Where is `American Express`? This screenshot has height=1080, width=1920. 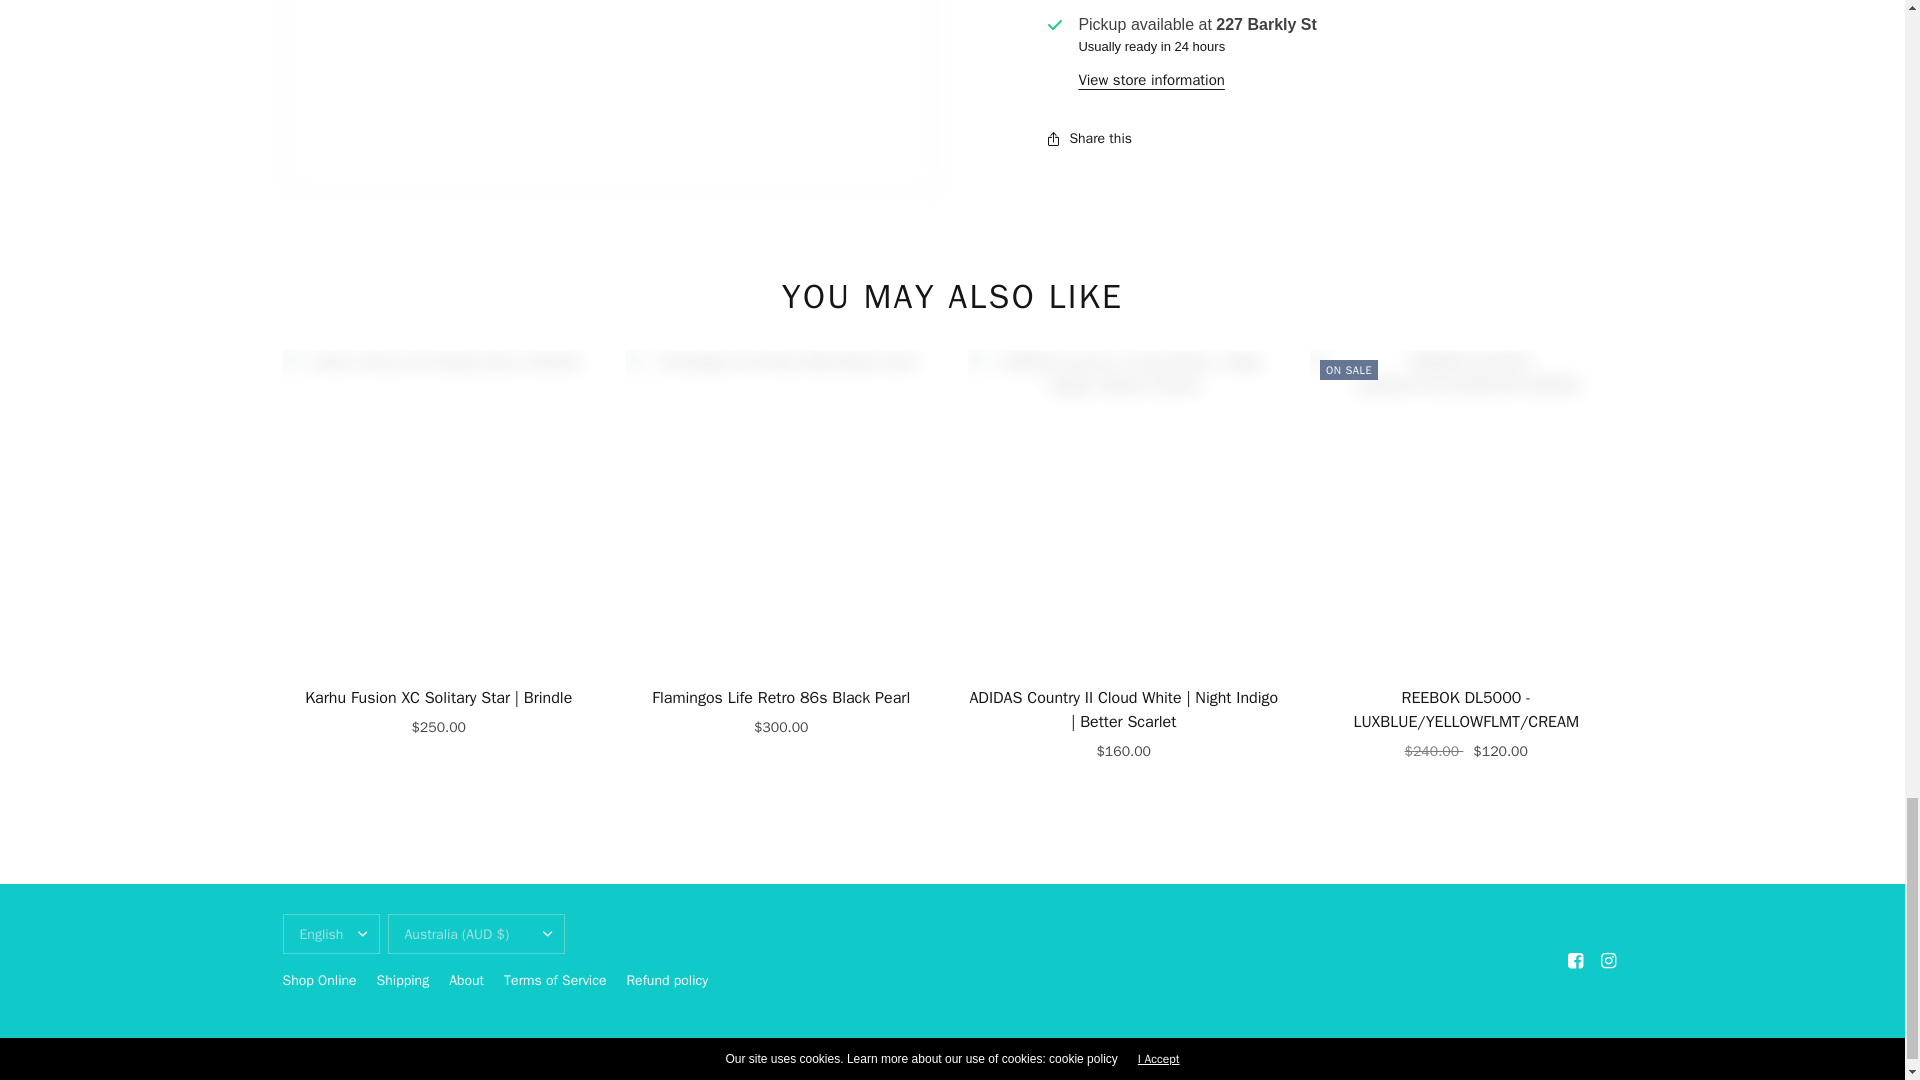
American Express is located at coordinates (1356, 1048).